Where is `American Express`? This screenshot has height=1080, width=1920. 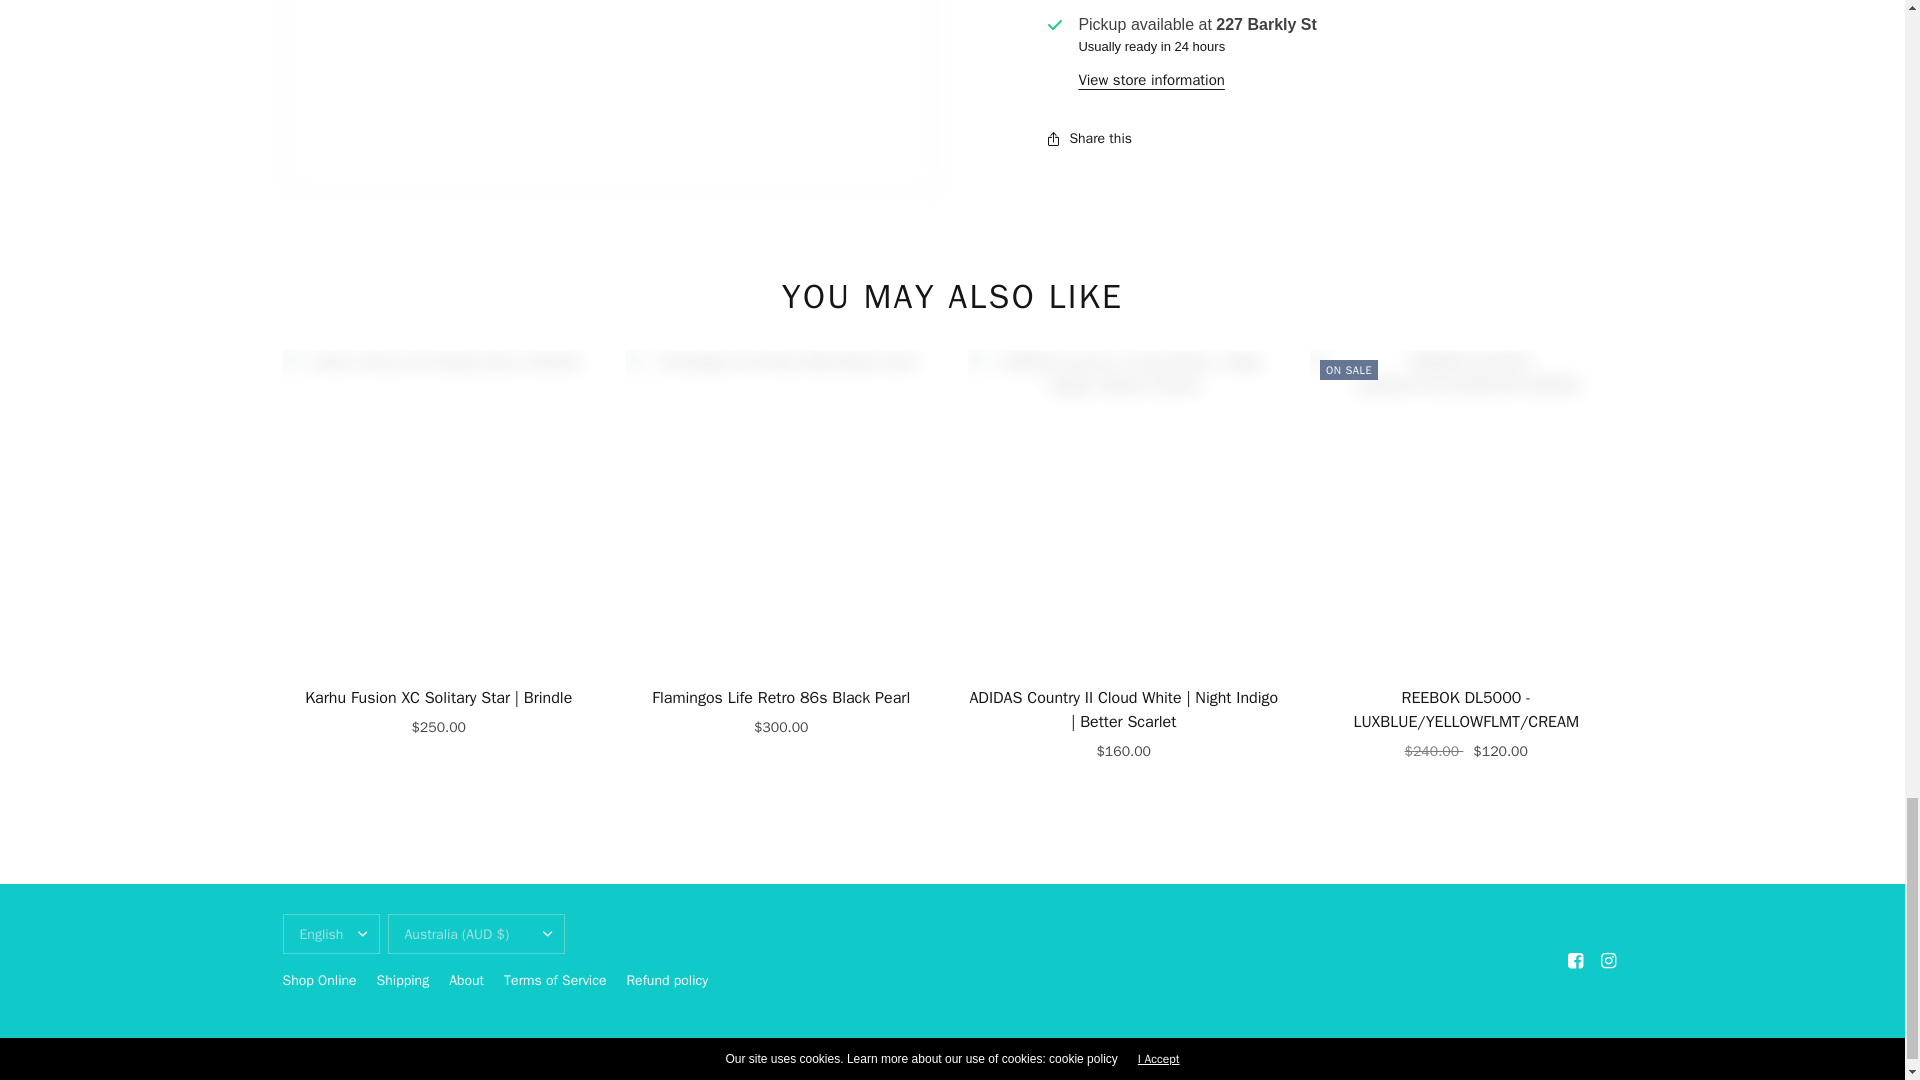
American Express is located at coordinates (1356, 1048).